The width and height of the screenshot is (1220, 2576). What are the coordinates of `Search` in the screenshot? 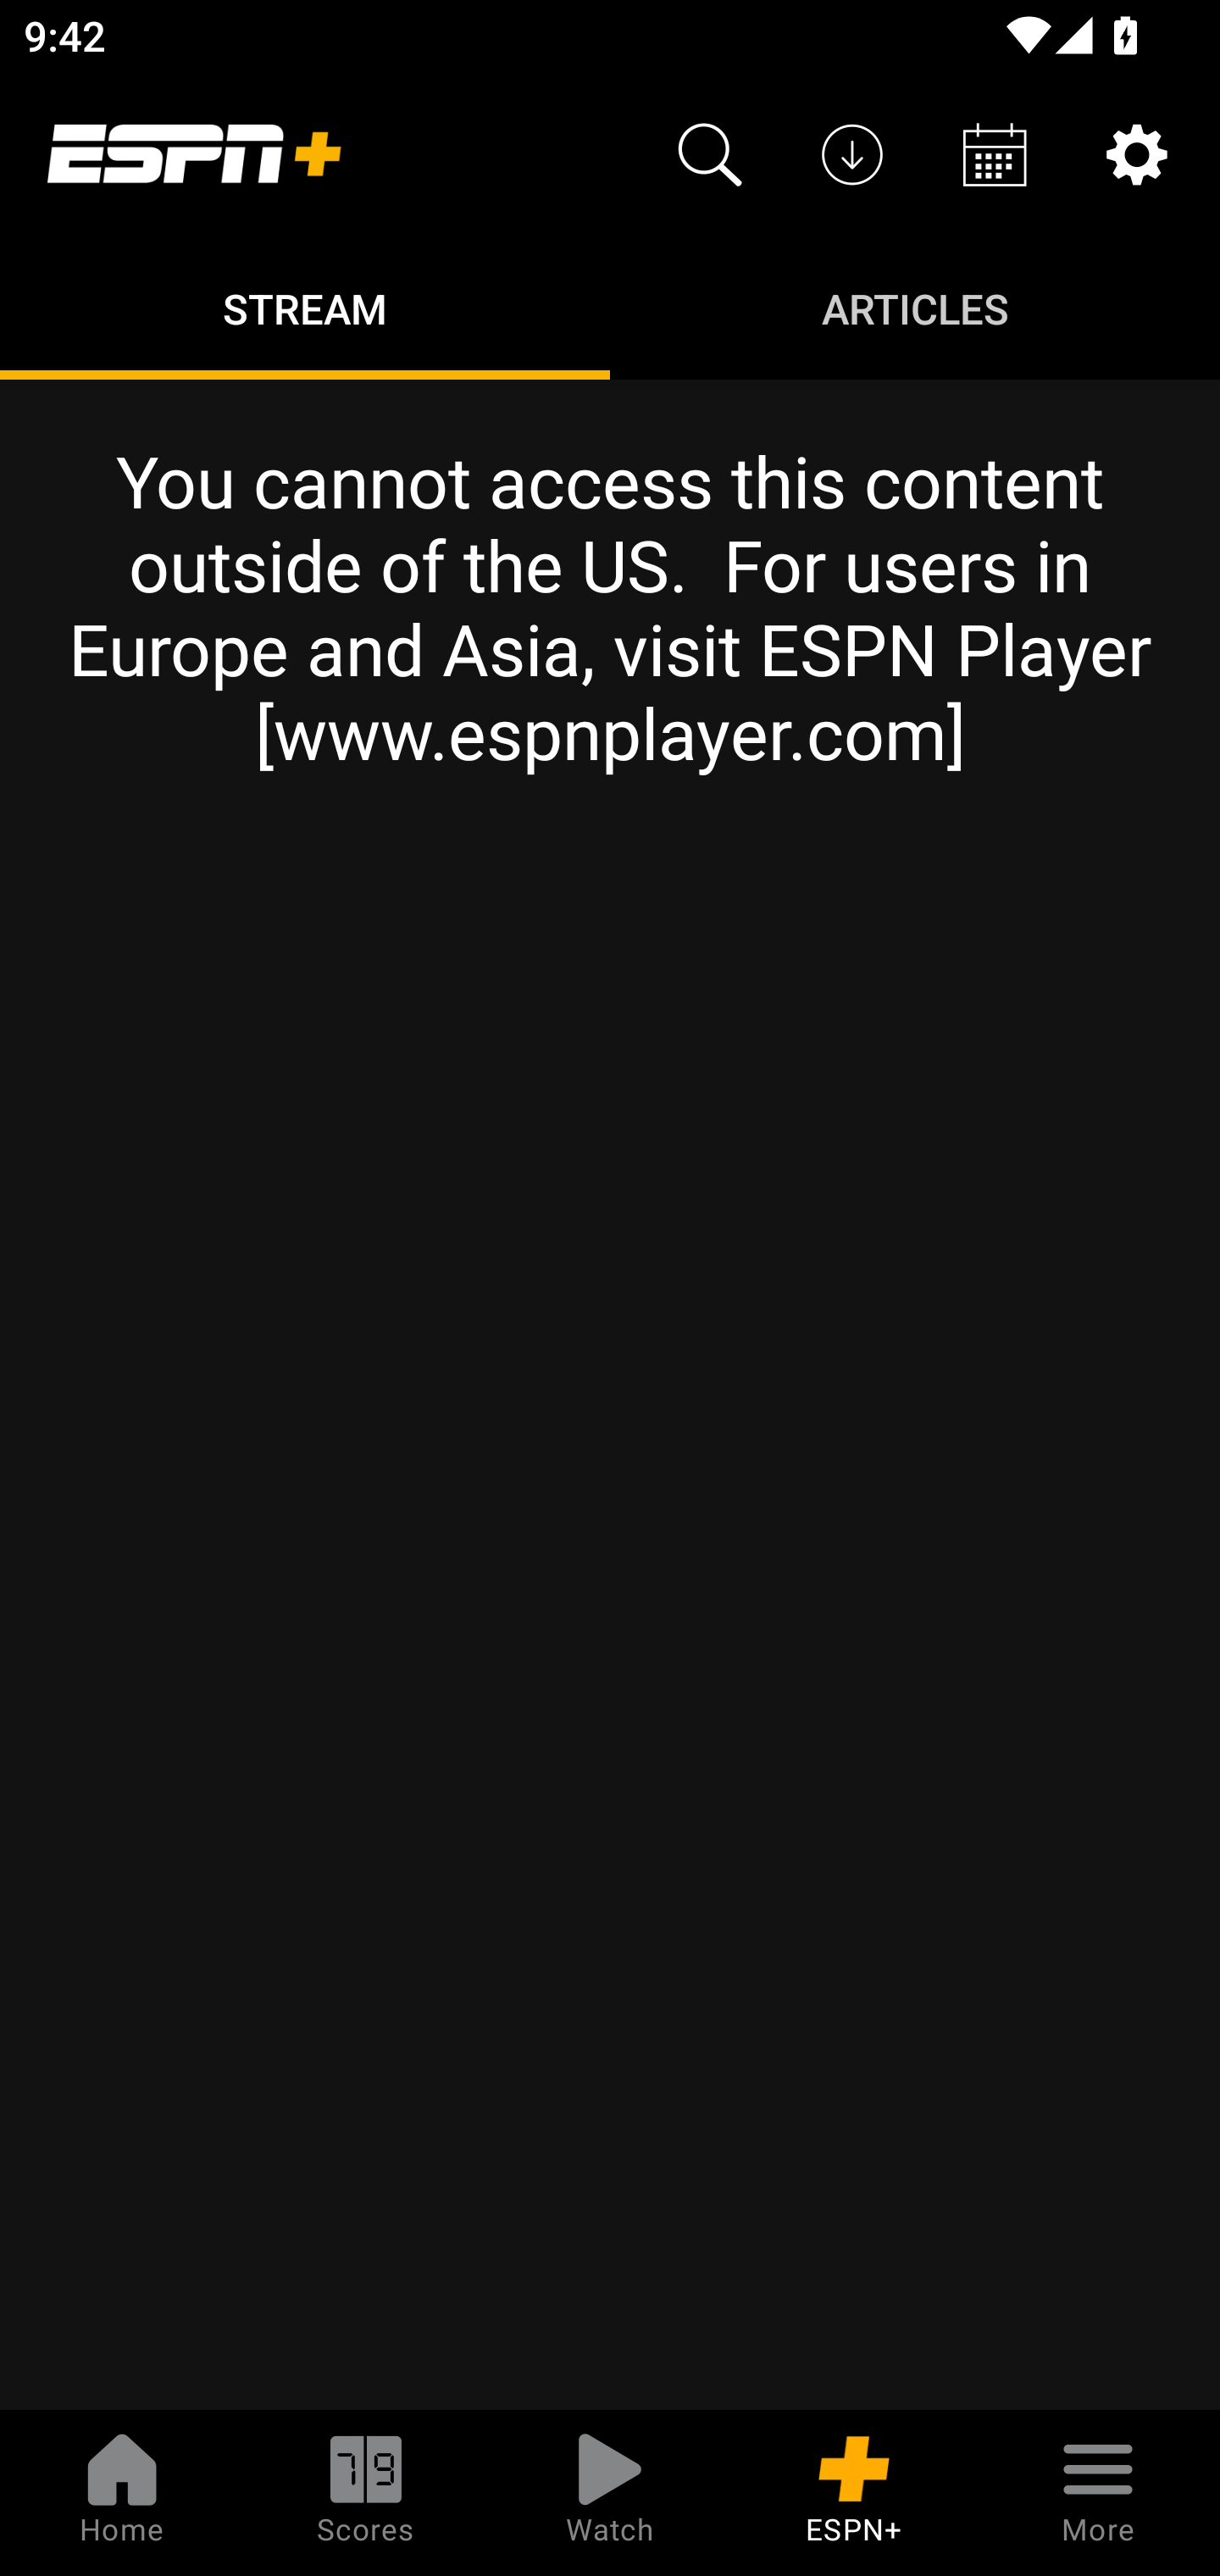 It's located at (710, 154).